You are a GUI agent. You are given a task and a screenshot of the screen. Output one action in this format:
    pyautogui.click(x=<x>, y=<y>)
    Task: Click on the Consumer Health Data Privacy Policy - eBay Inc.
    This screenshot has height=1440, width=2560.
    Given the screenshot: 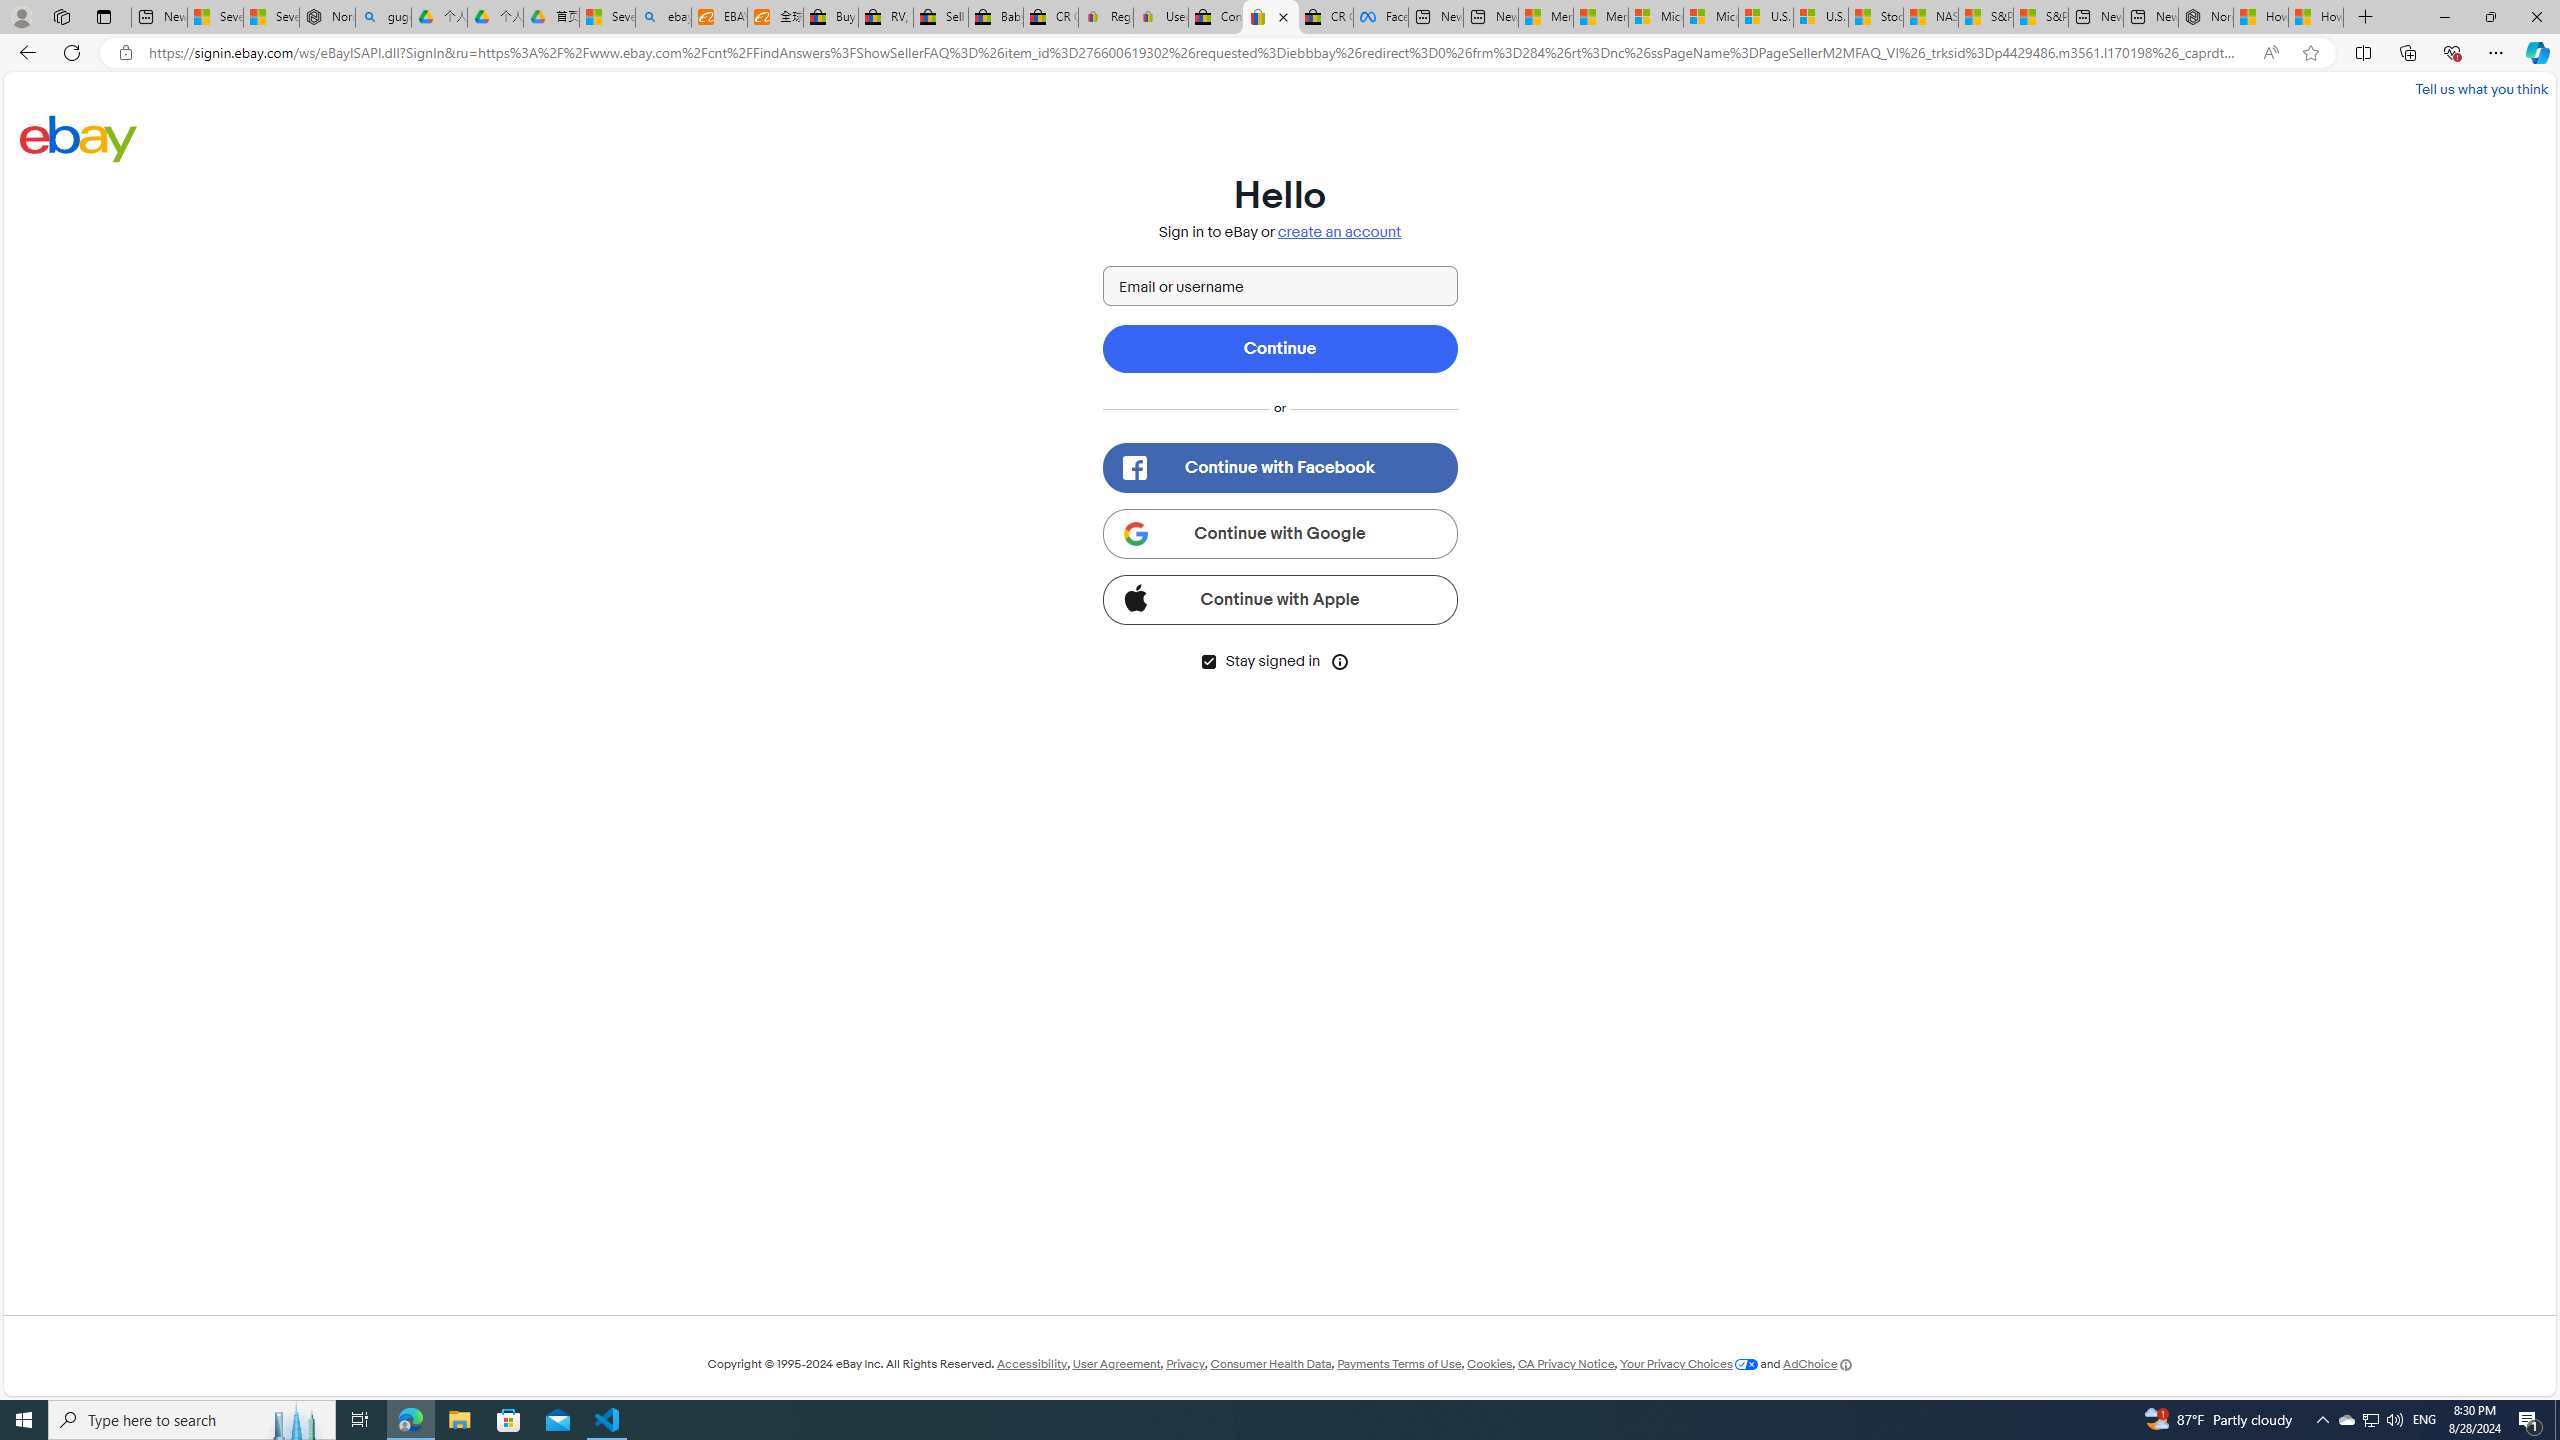 What is the action you would take?
    pyautogui.click(x=1216, y=17)
    